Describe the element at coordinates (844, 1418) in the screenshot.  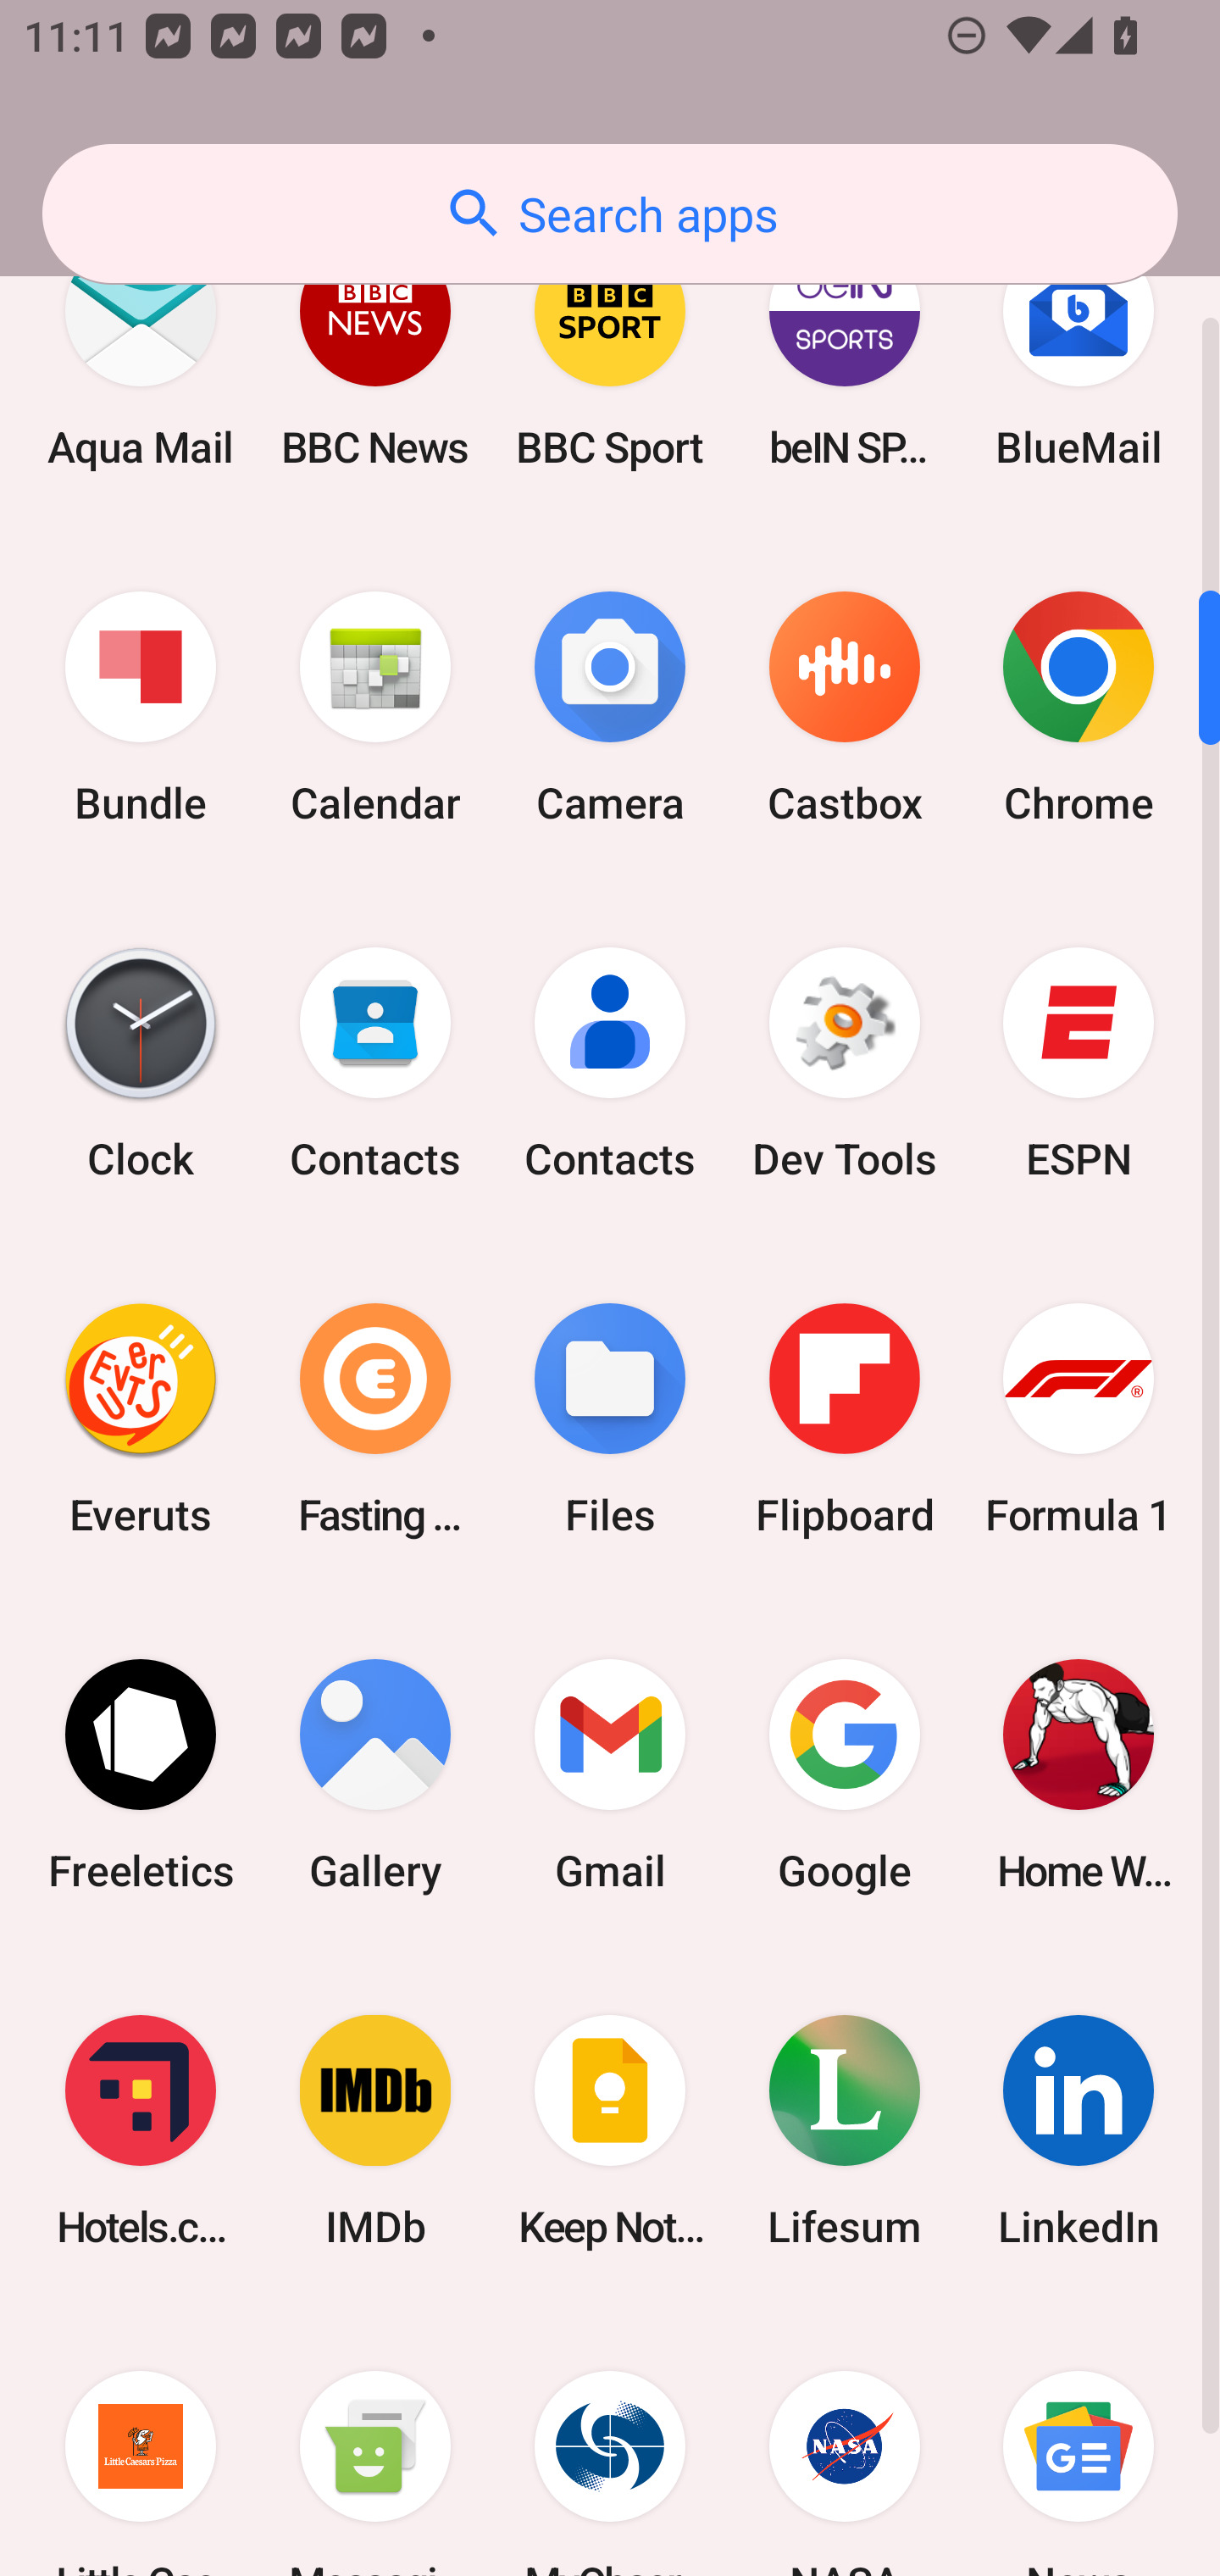
I see `Flipboard` at that location.